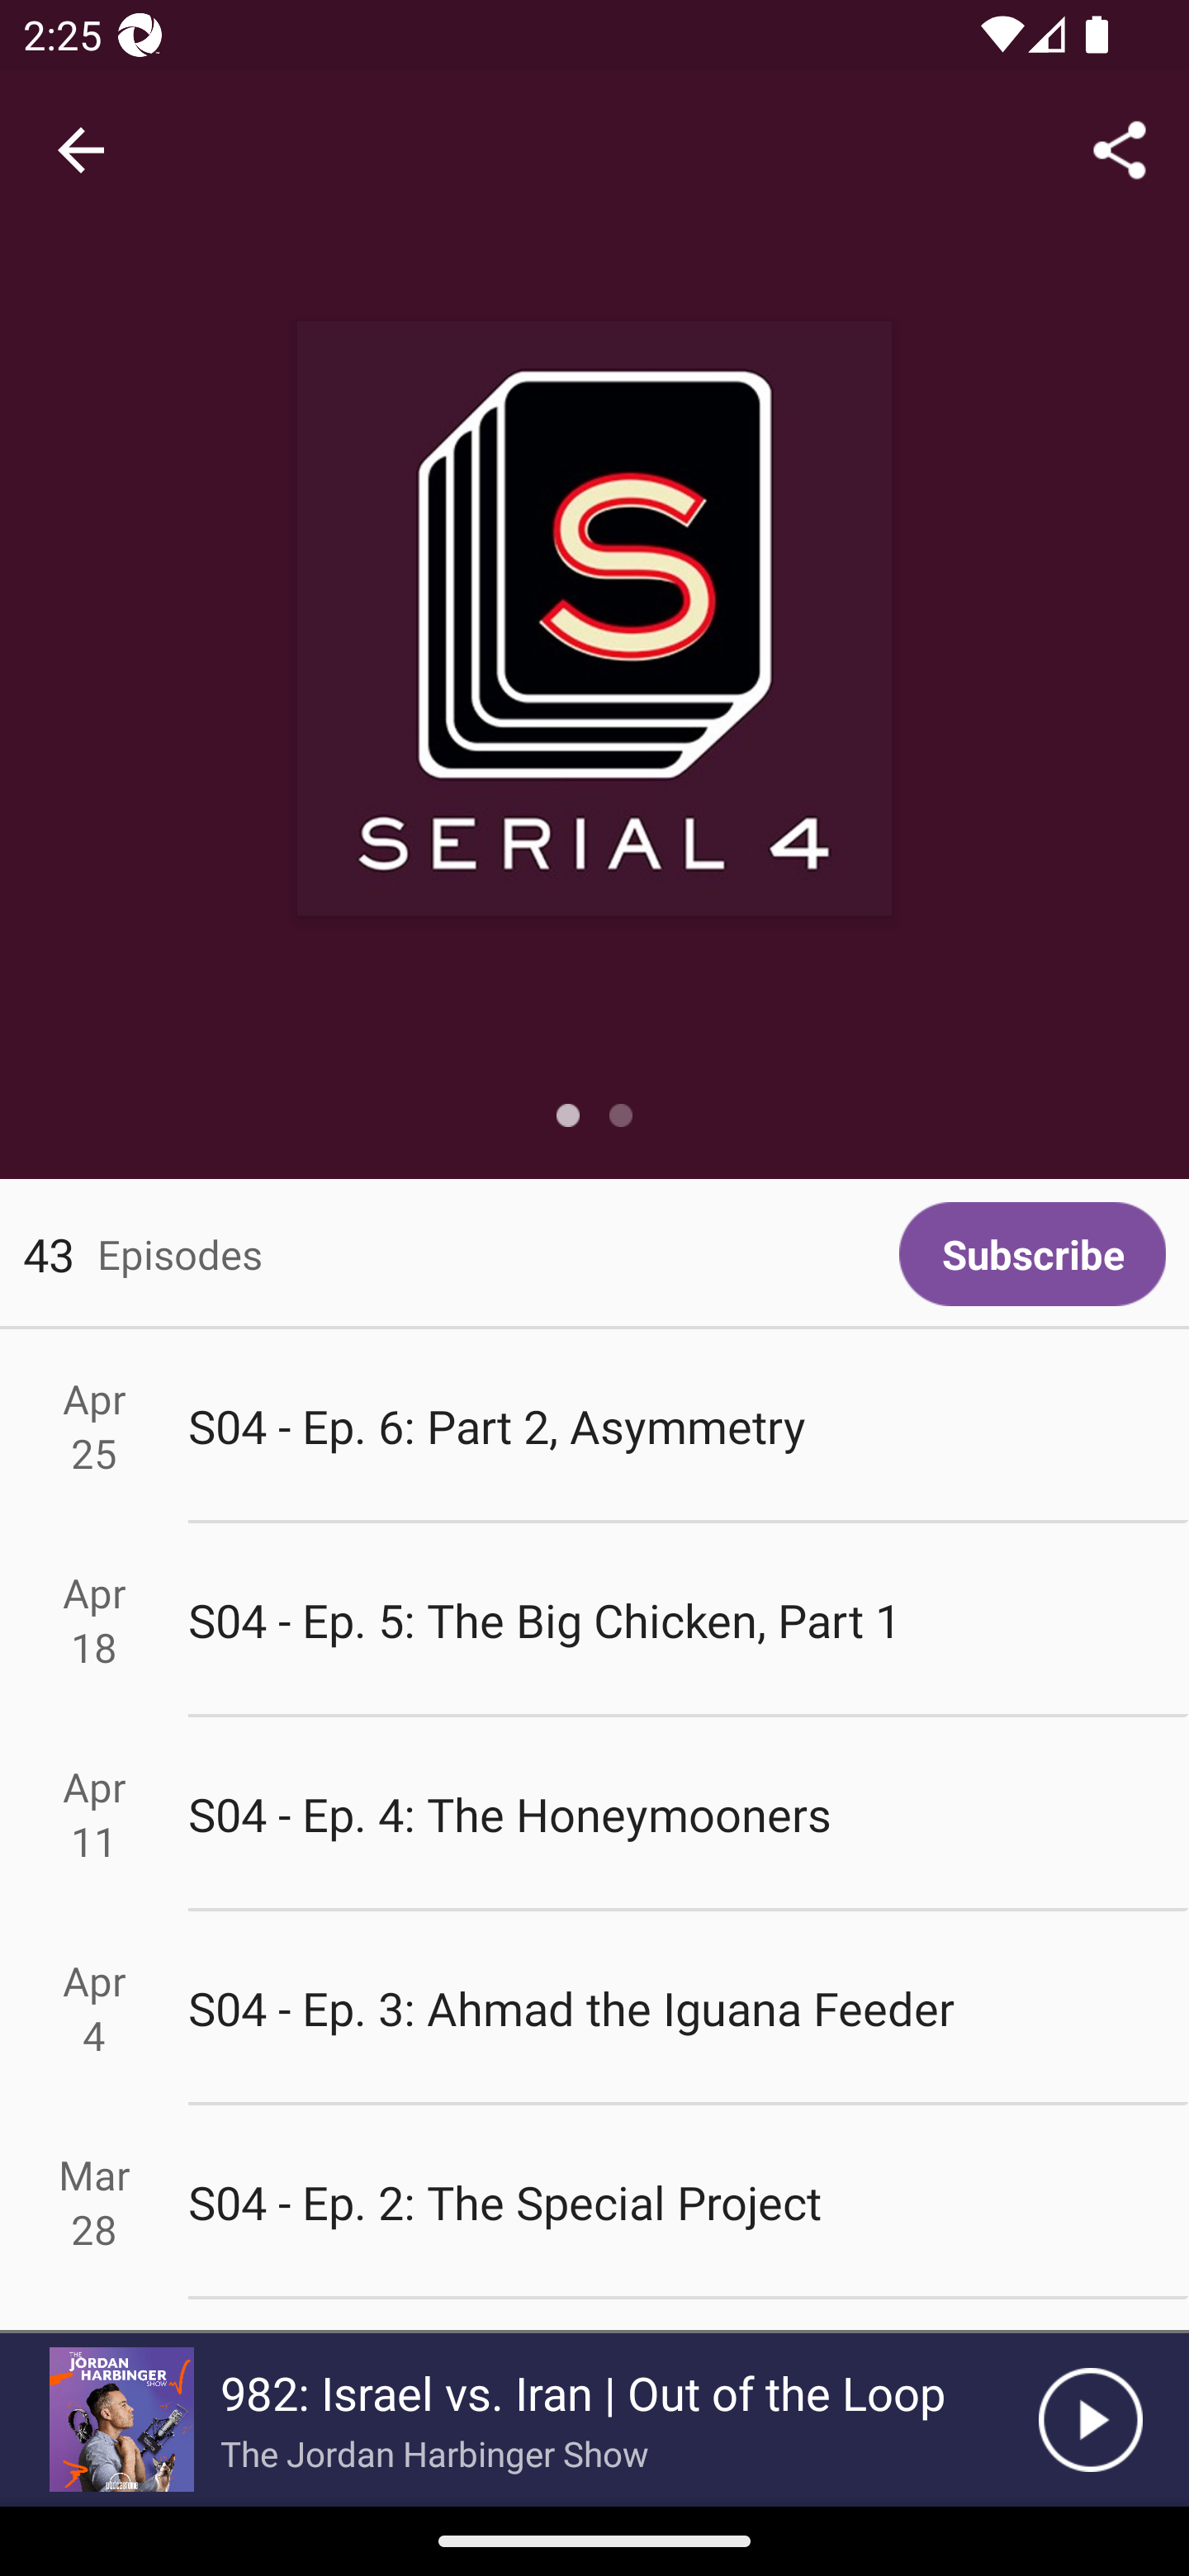 The image size is (1189, 2576). I want to click on Subscribe, so click(1032, 1254).